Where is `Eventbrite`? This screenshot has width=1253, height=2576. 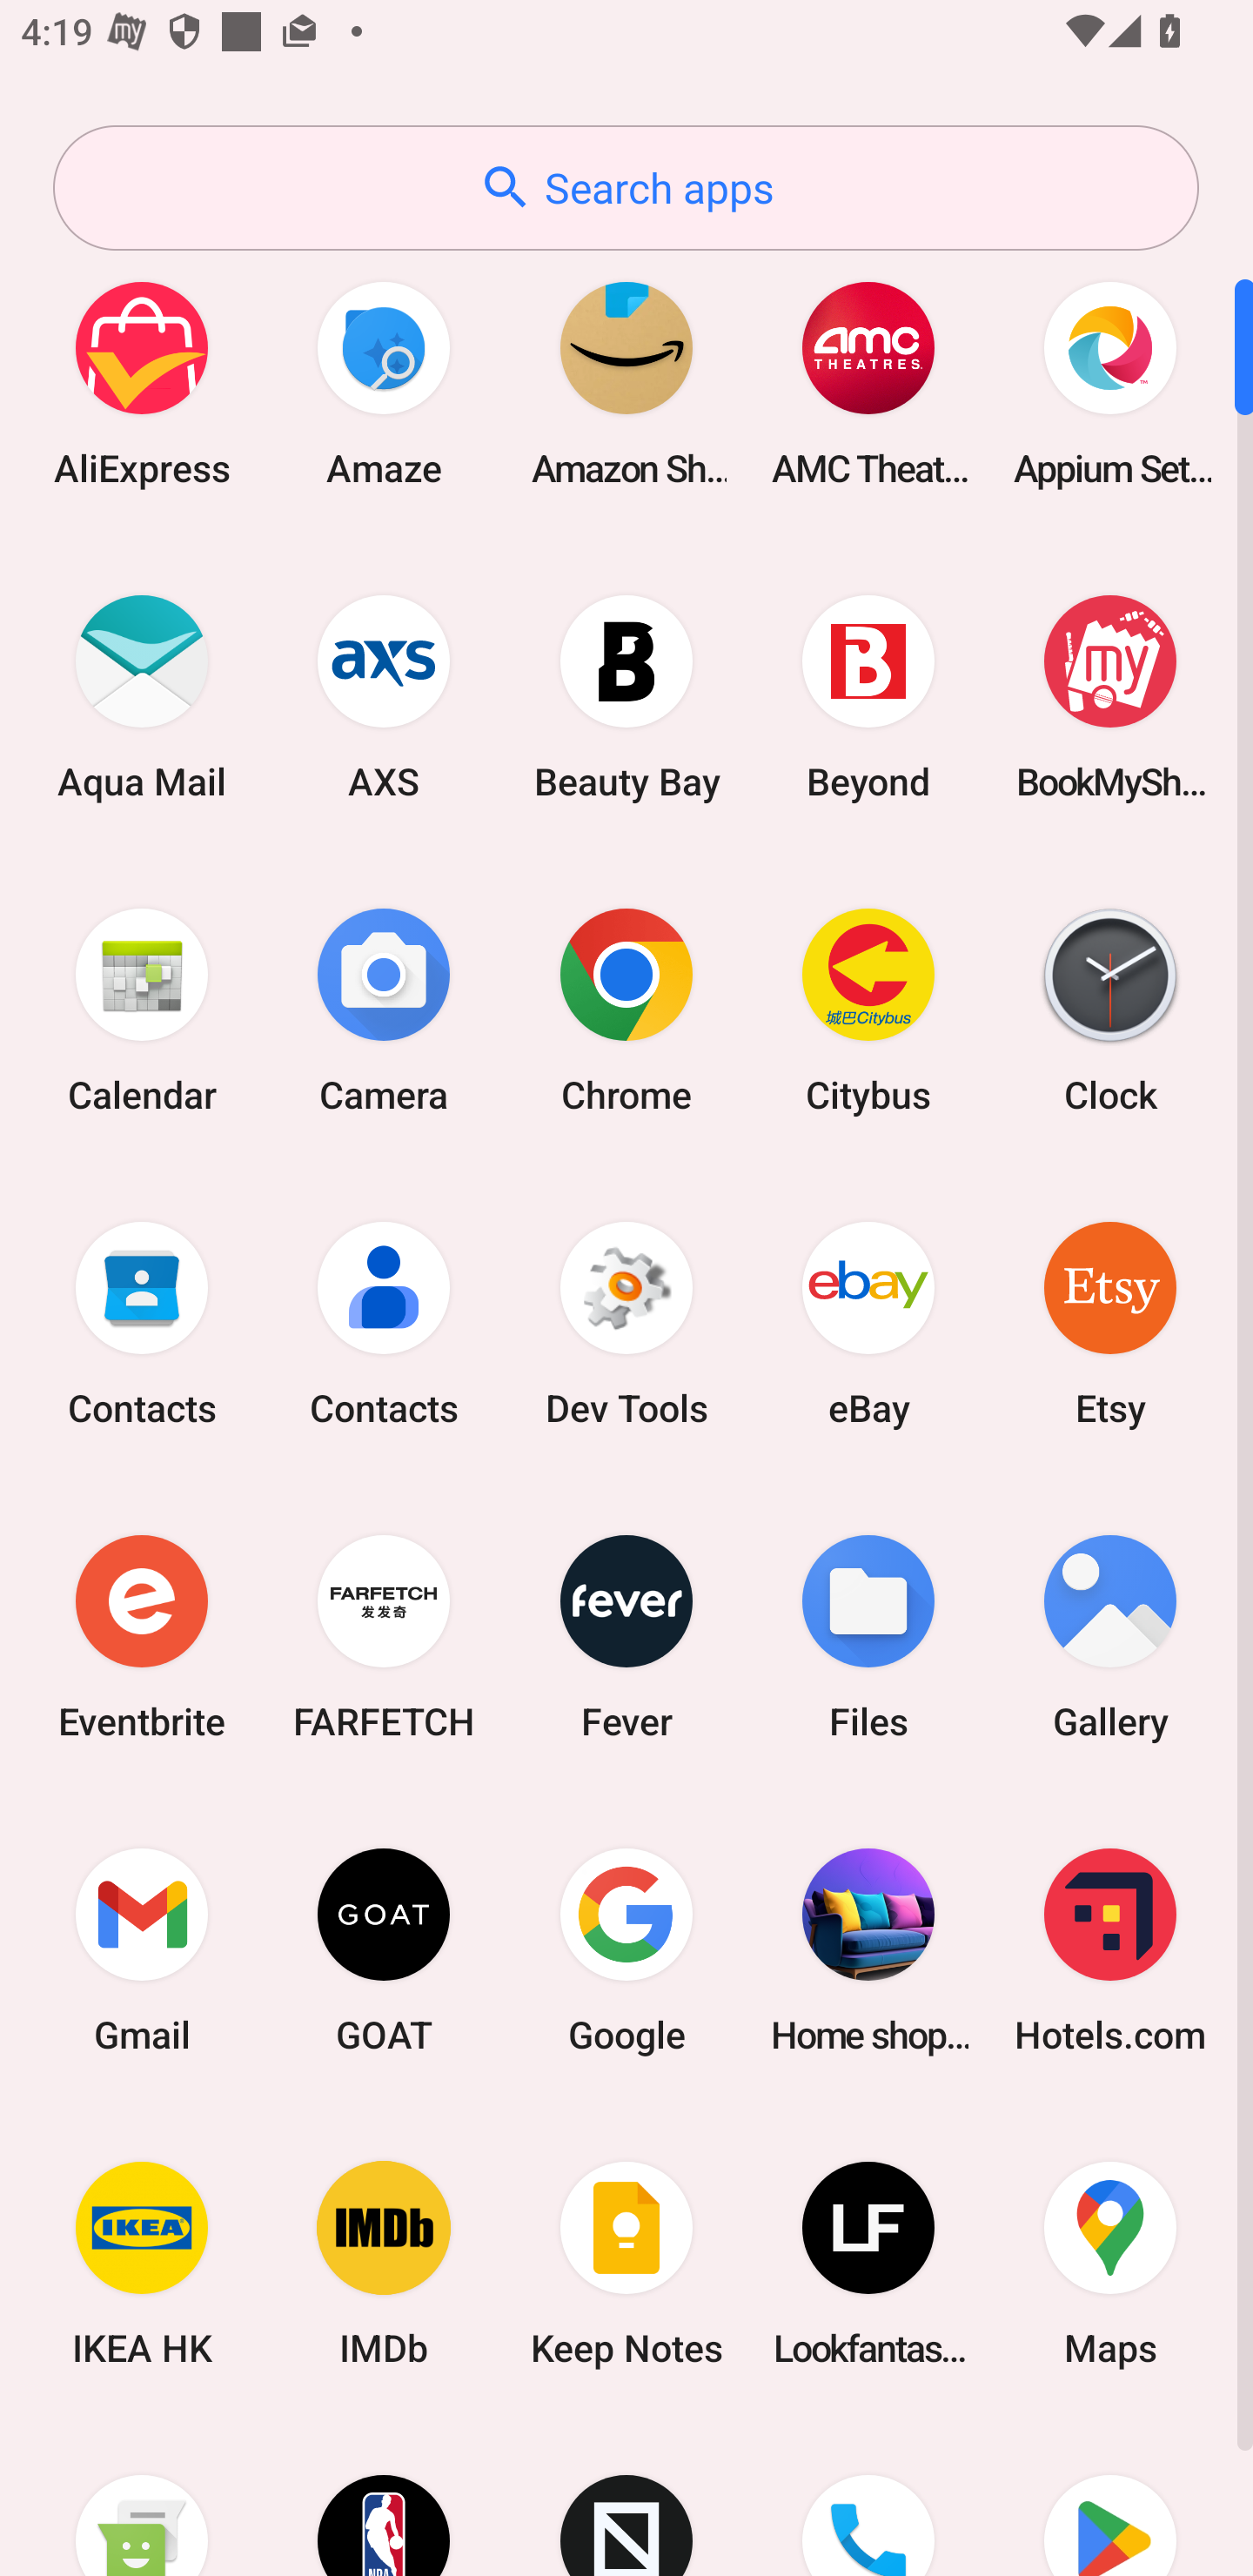 Eventbrite is located at coordinates (142, 1636).